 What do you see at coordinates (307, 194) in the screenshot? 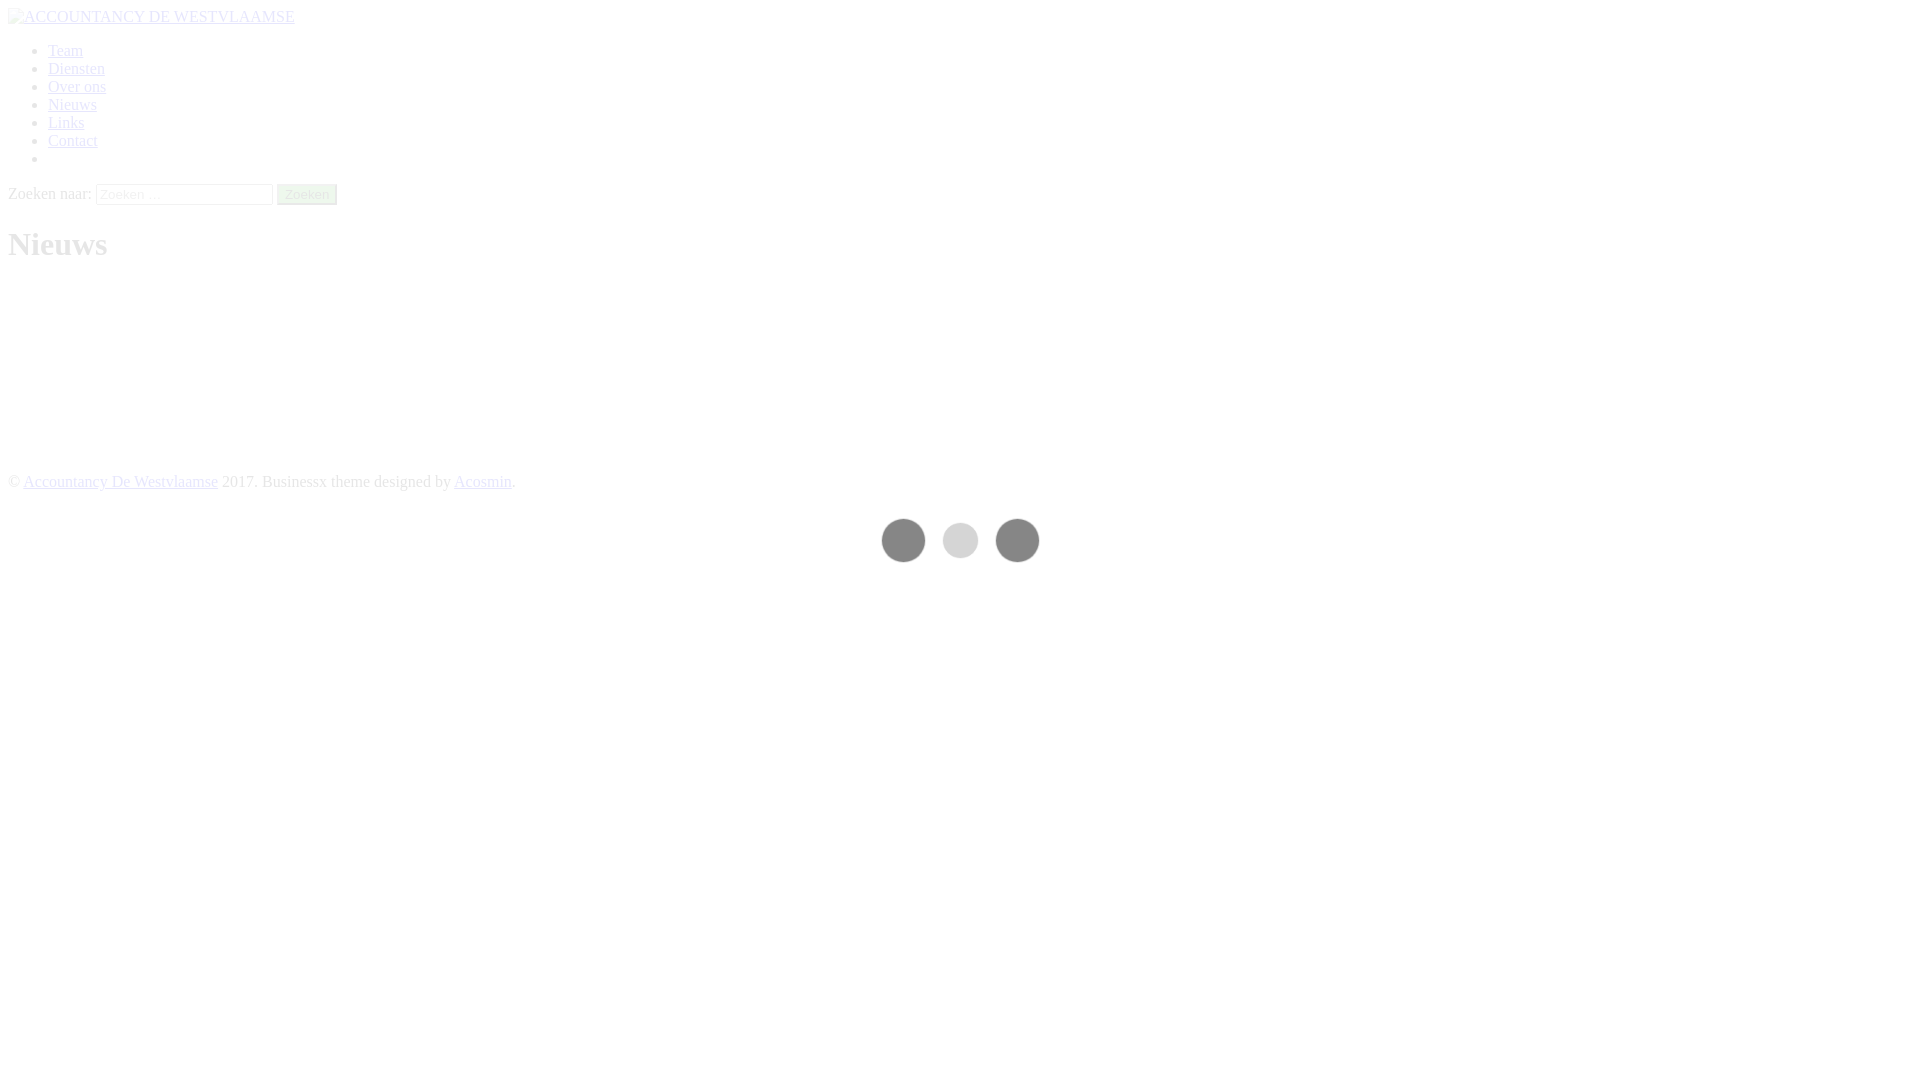
I see `Zoeken` at bounding box center [307, 194].